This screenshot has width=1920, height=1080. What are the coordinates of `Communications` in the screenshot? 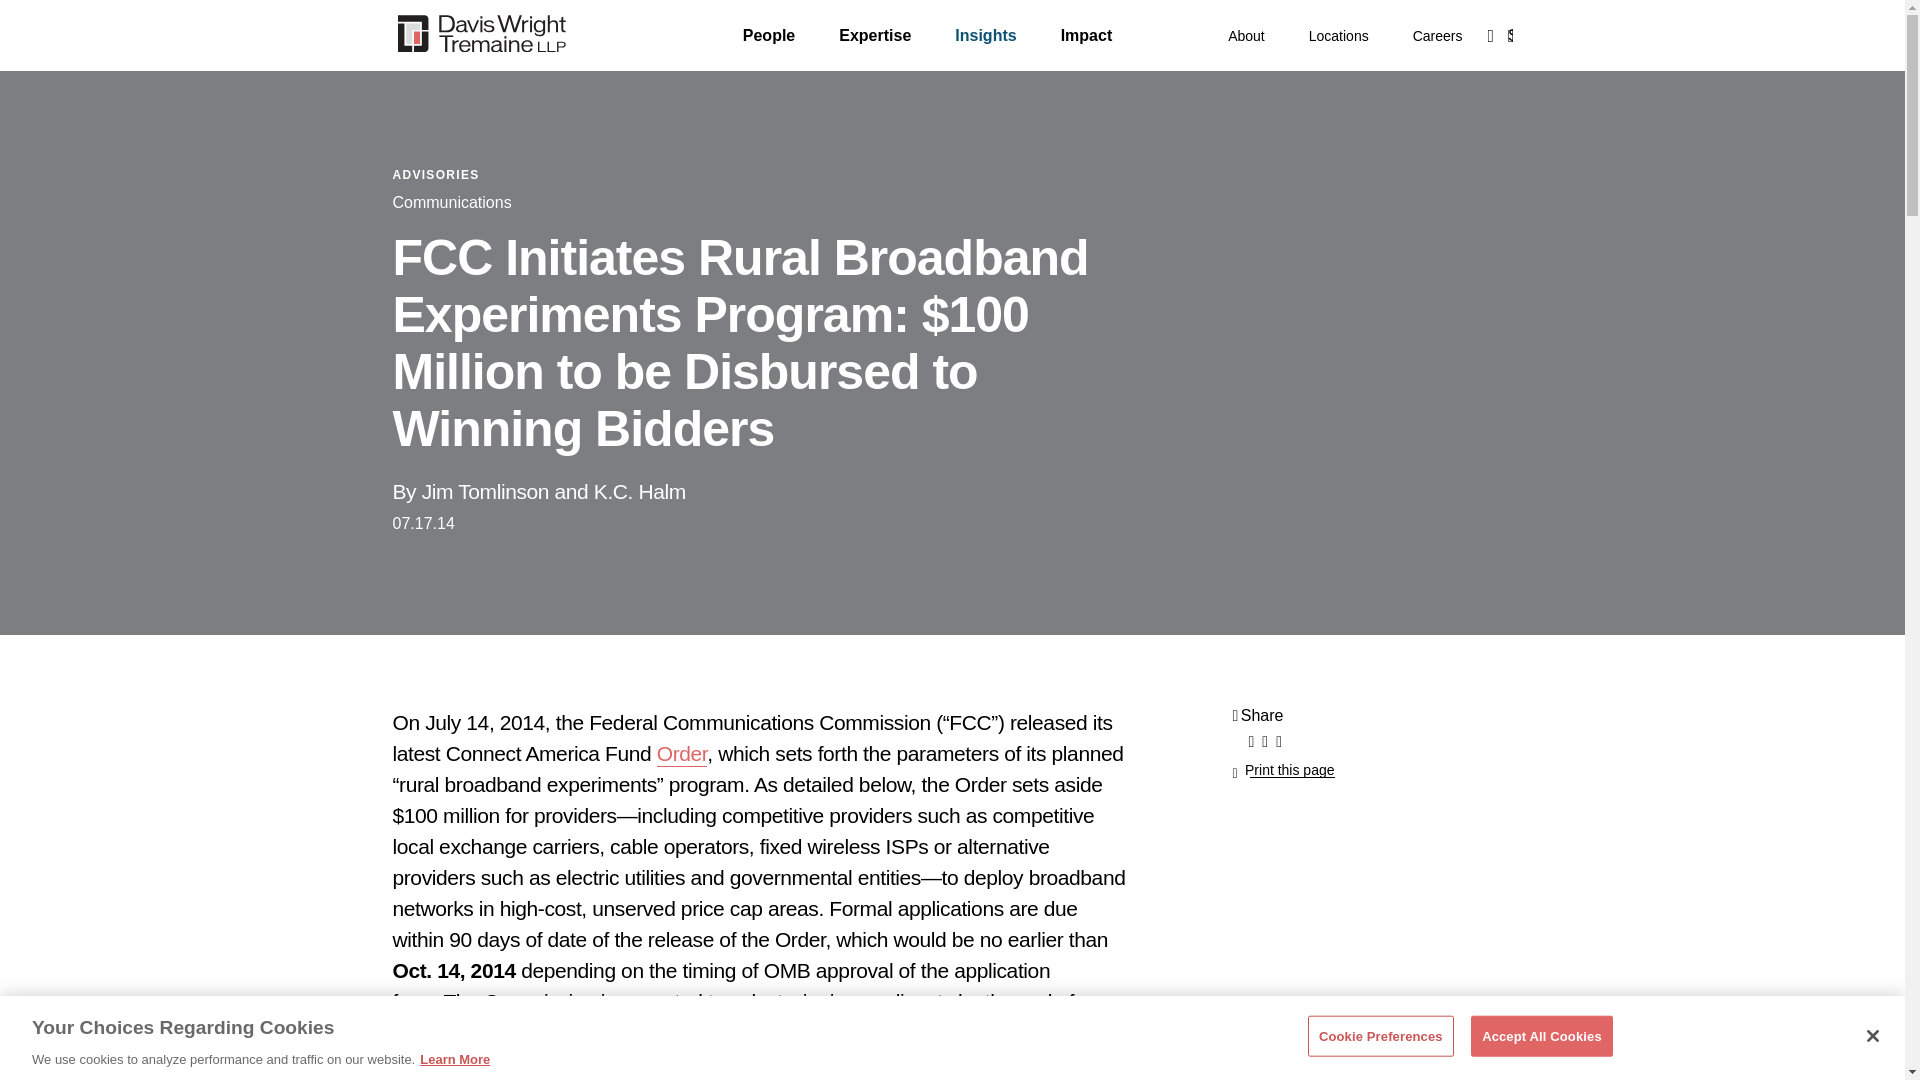 It's located at (450, 202).